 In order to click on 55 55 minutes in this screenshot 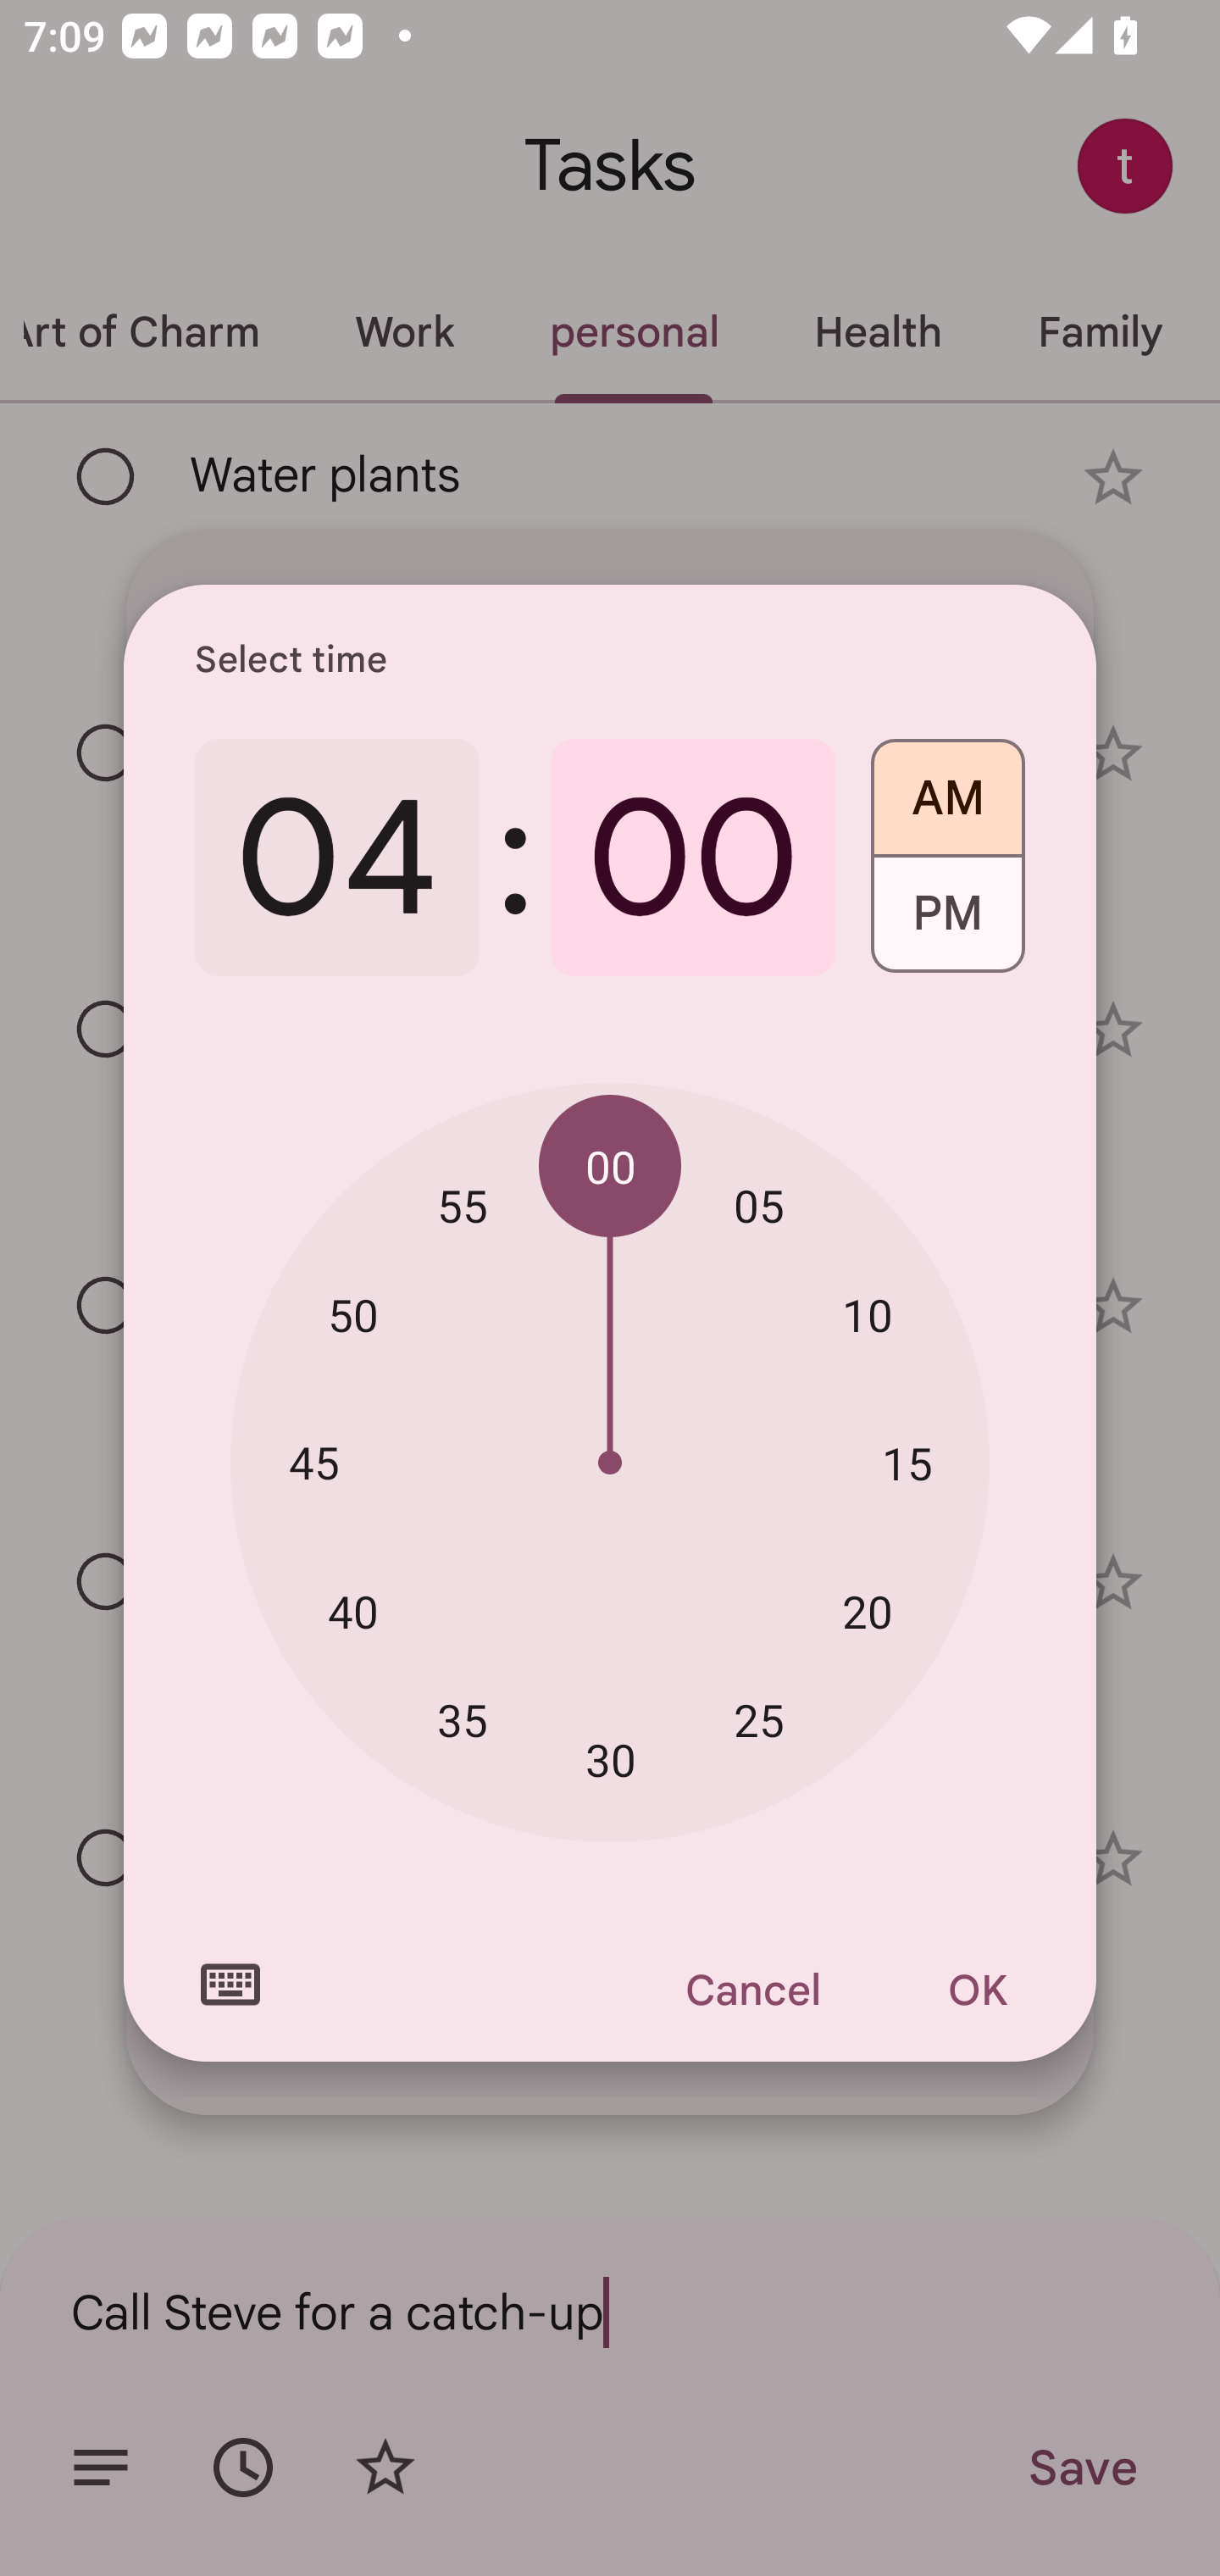, I will do `click(463, 1205)`.